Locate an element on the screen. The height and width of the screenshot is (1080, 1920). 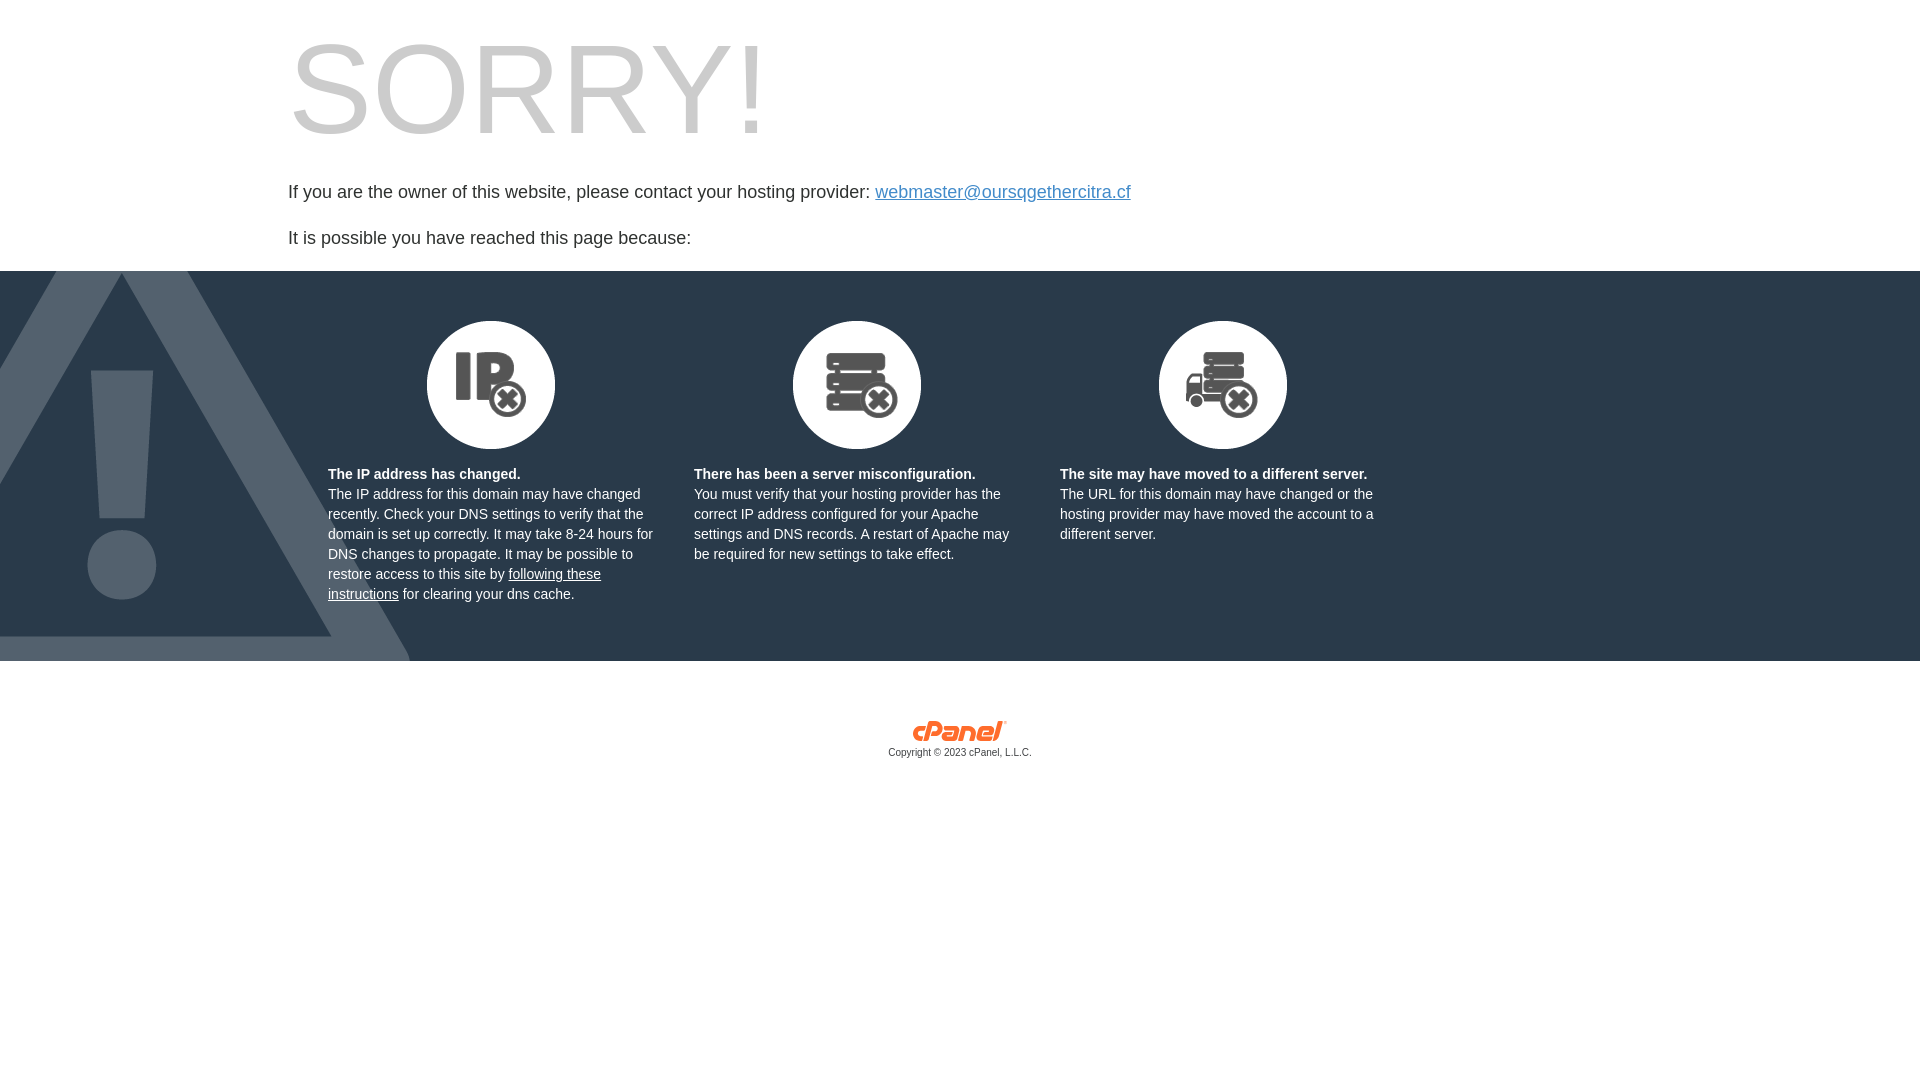
webmaster@oursqgethercitra.cf is located at coordinates (1002, 192).